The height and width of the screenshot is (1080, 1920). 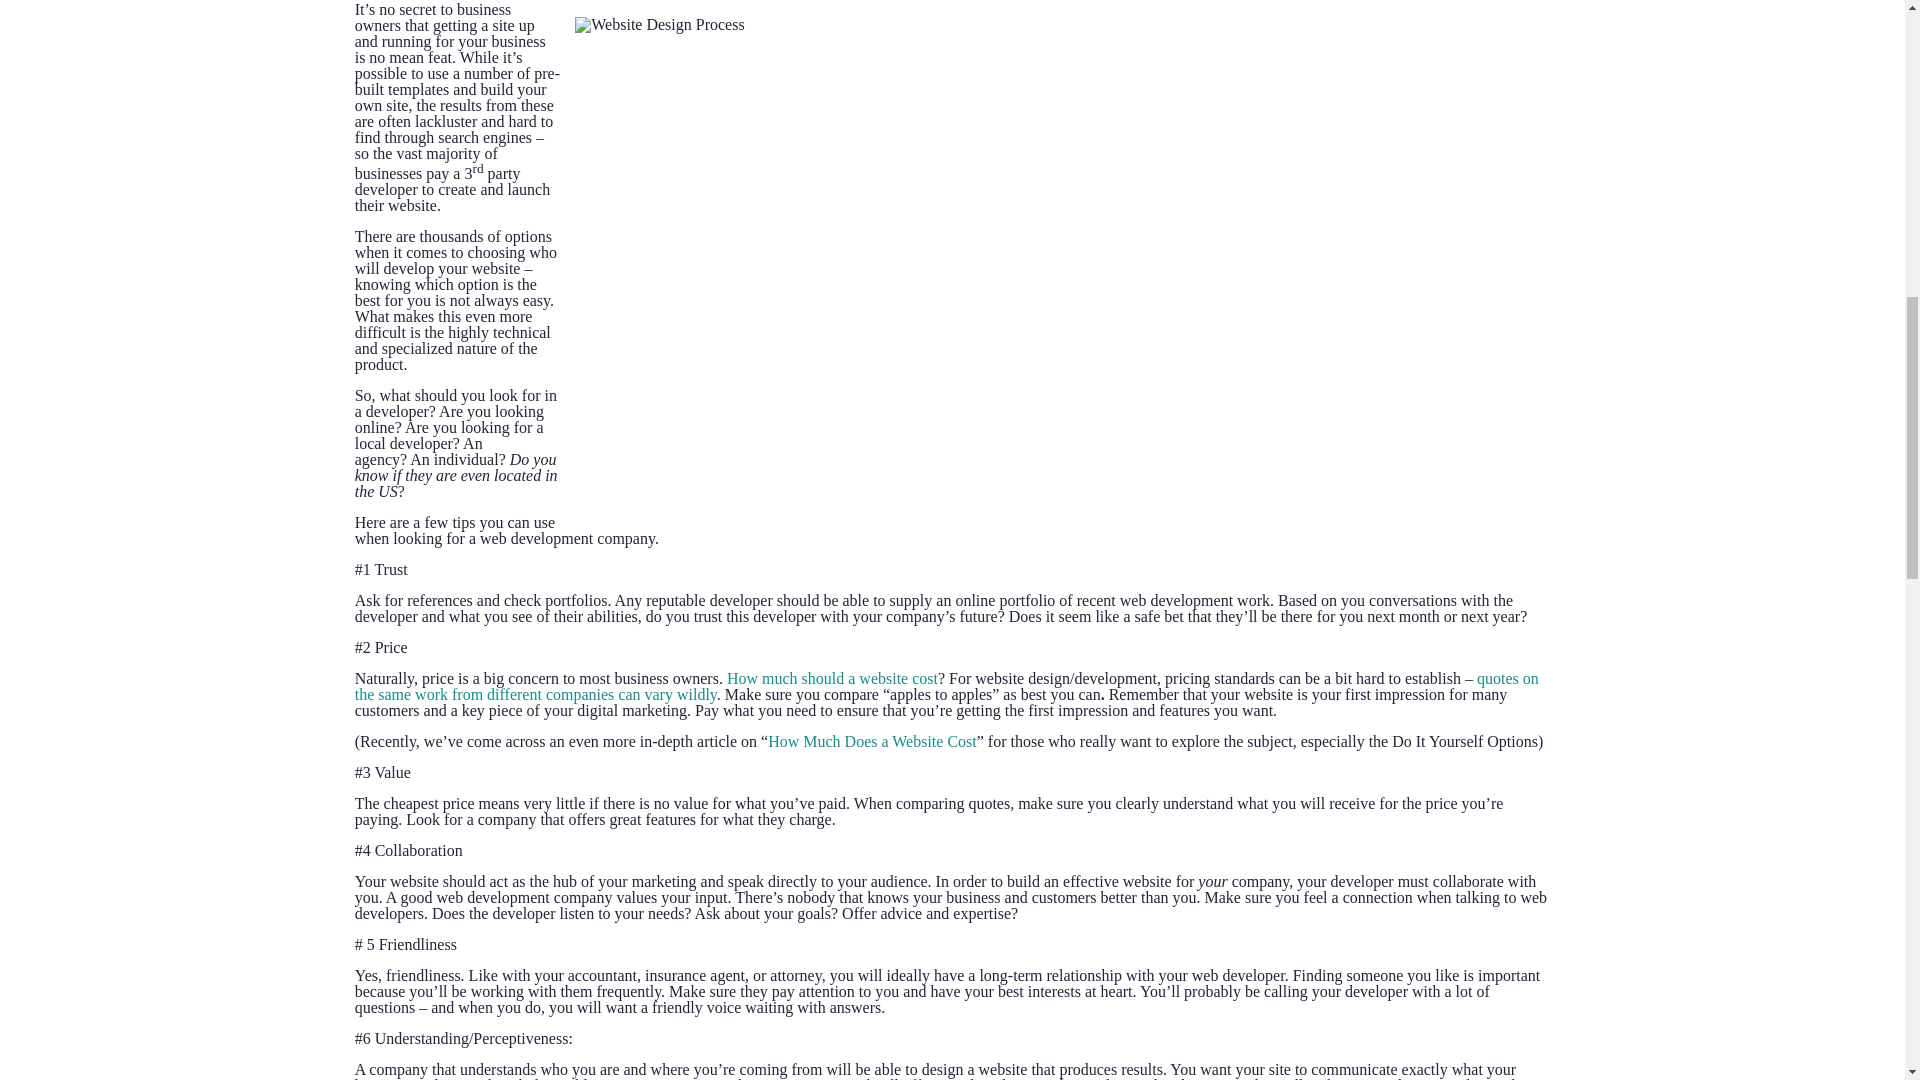 I want to click on How much should a website cost, so click(x=832, y=678).